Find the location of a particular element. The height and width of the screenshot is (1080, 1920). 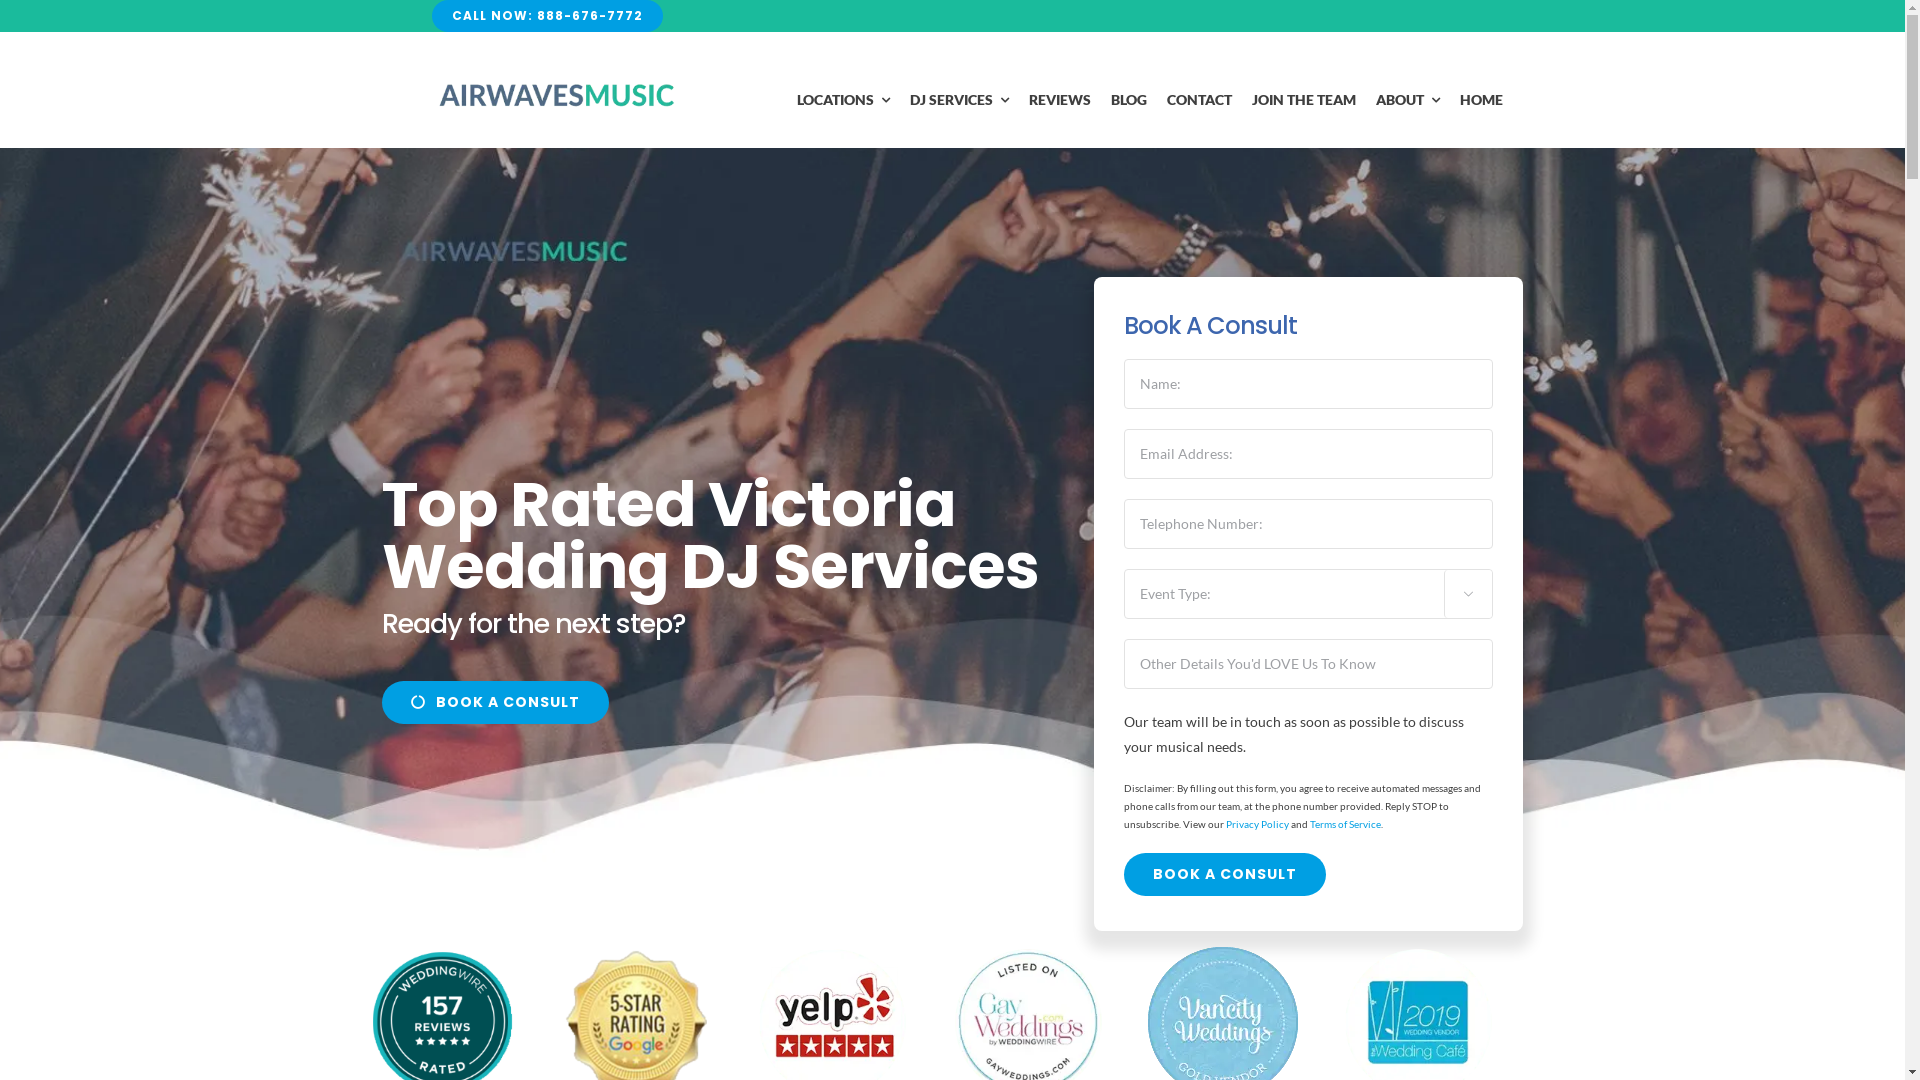

Terms of Service is located at coordinates (1346, 824).